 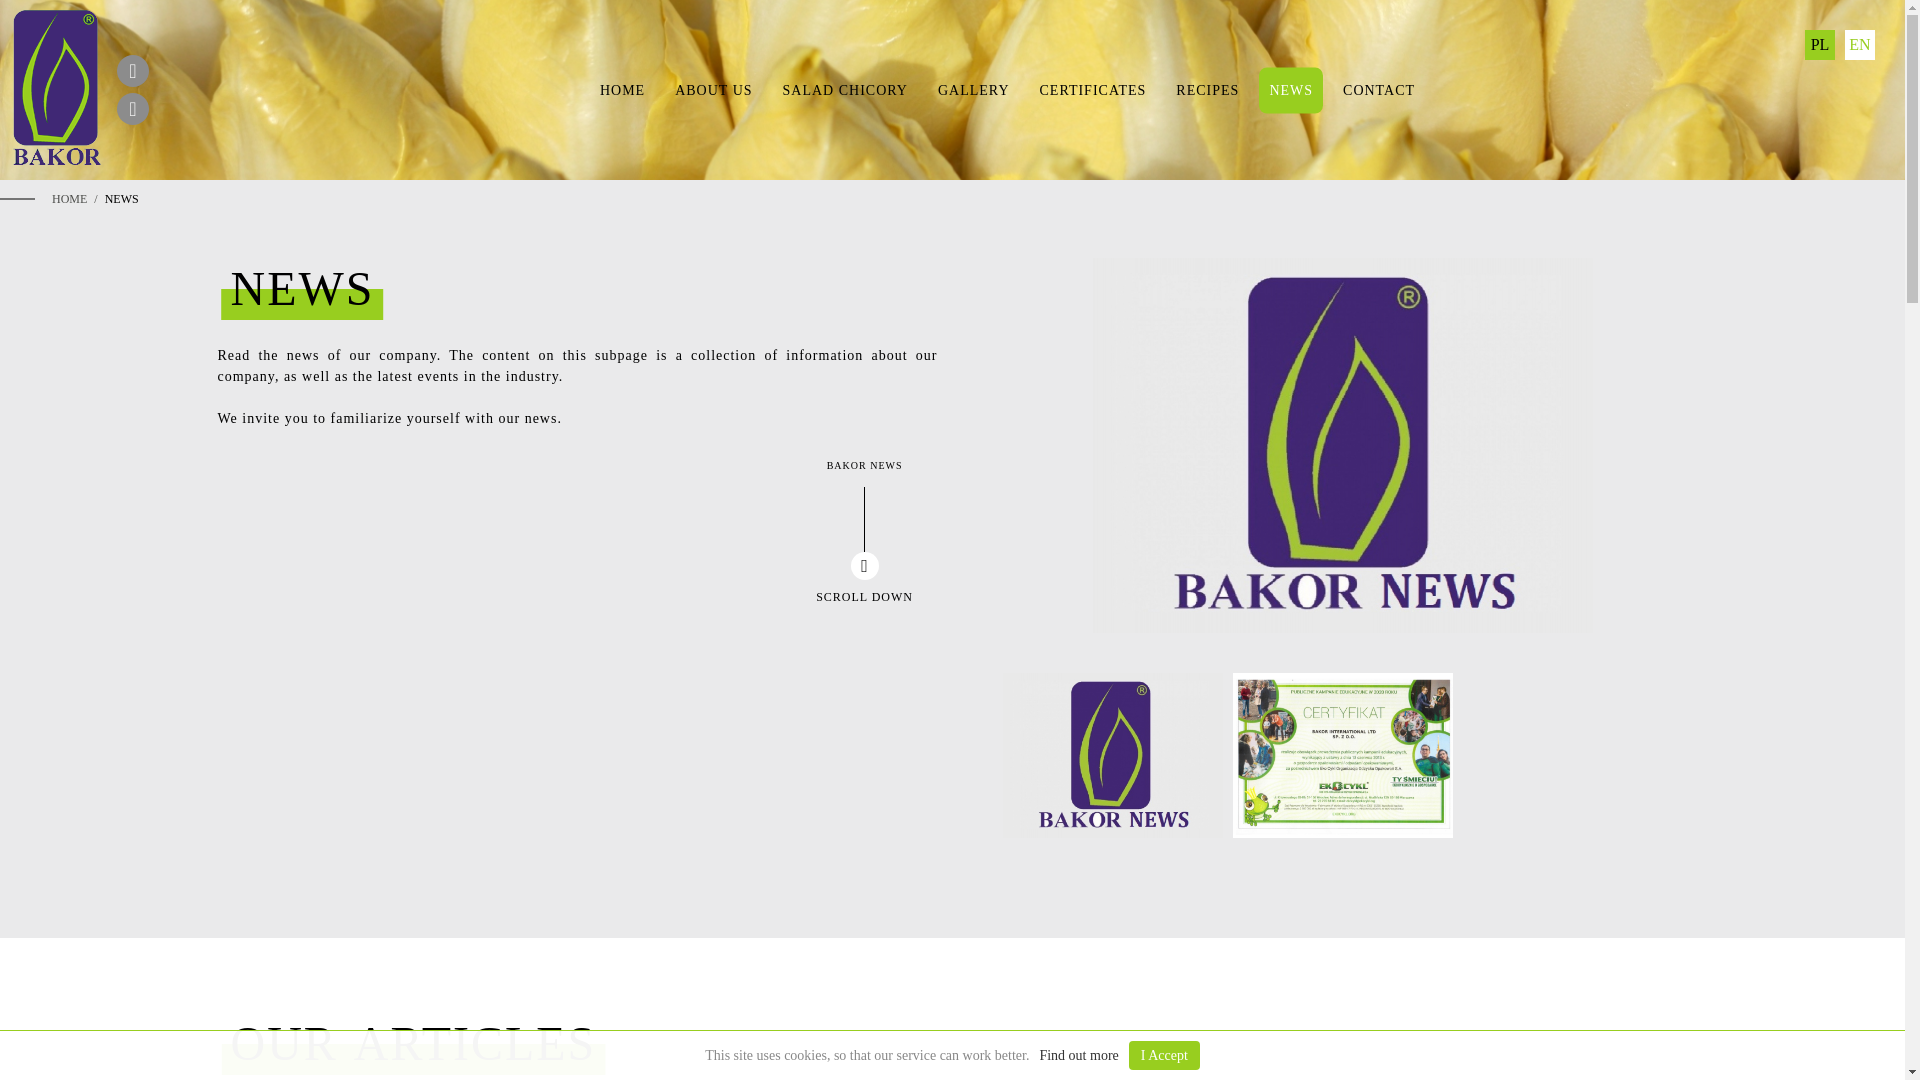 What do you see at coordinates (1290, 91) in the screenshot?
I see `NEWS` at bounding box center [1290, 91].